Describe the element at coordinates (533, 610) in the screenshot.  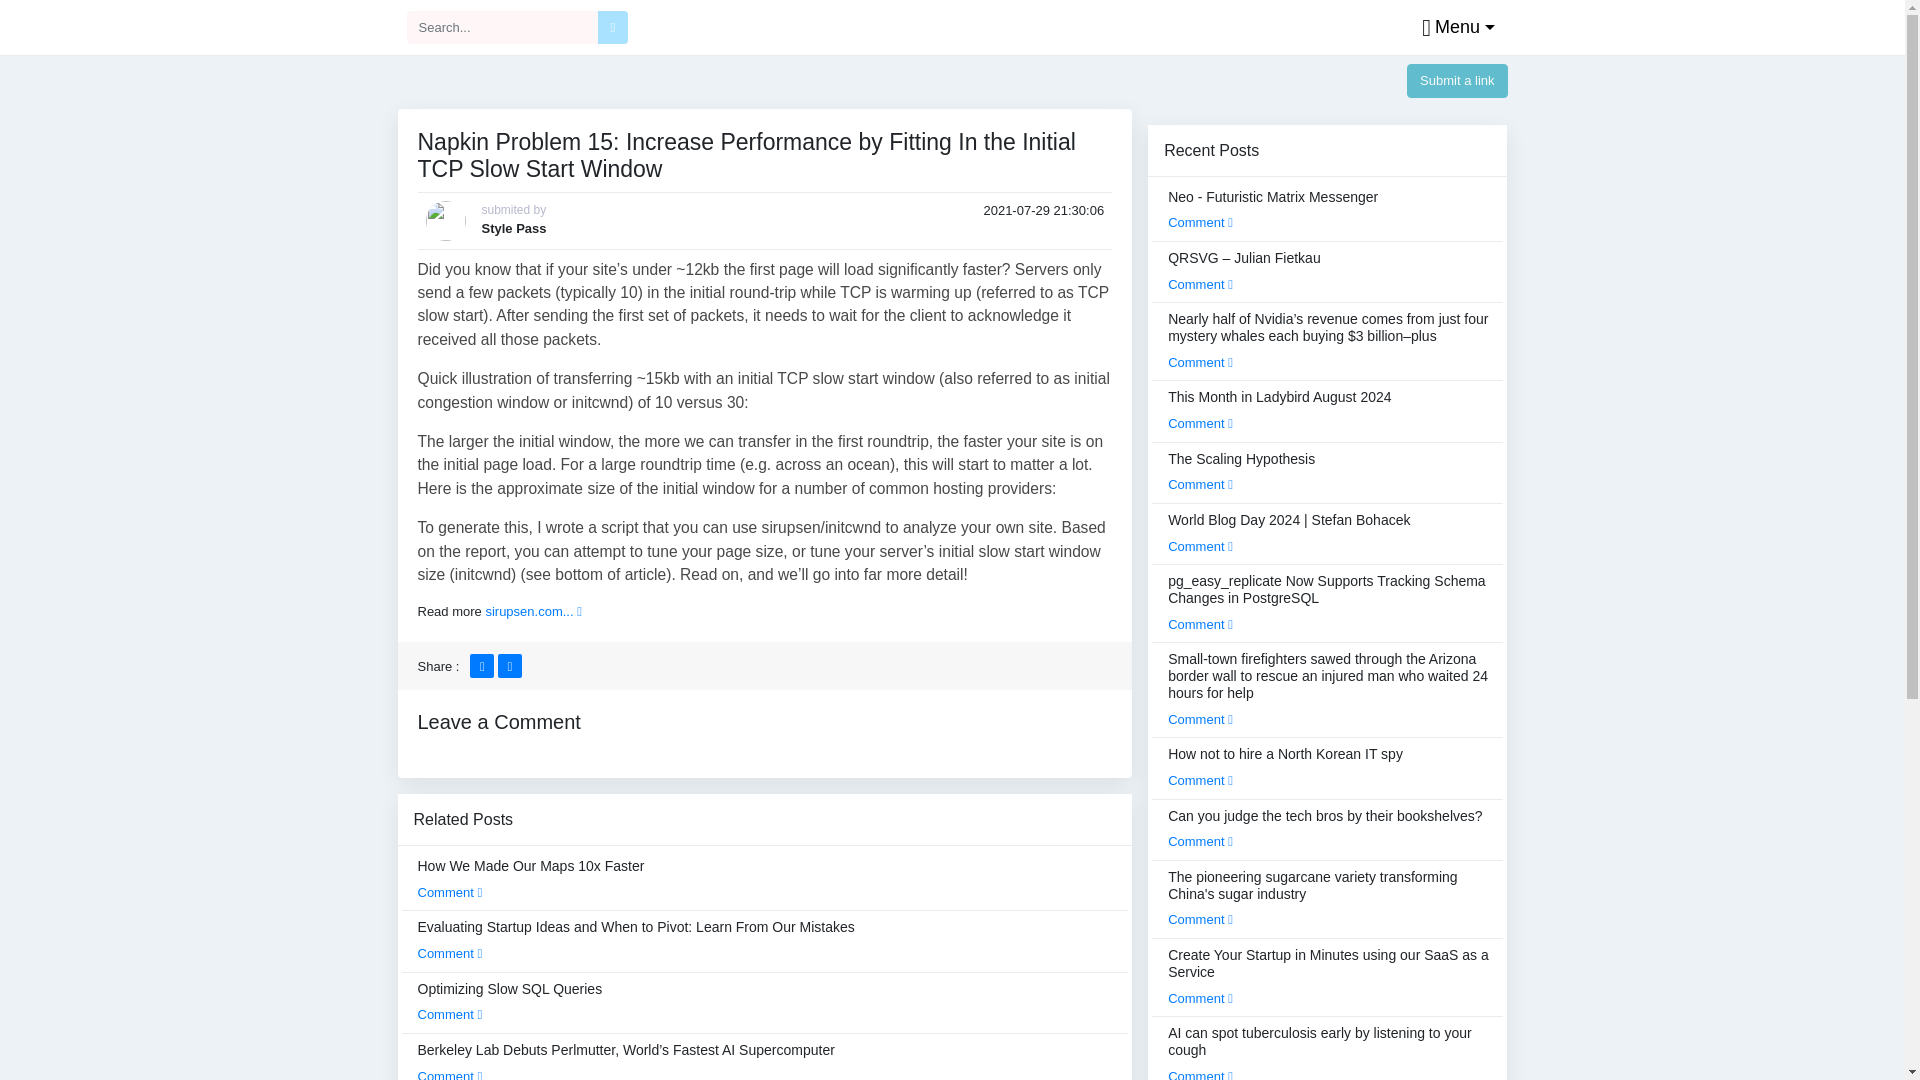
I see `sirupsen.com...` at that location.